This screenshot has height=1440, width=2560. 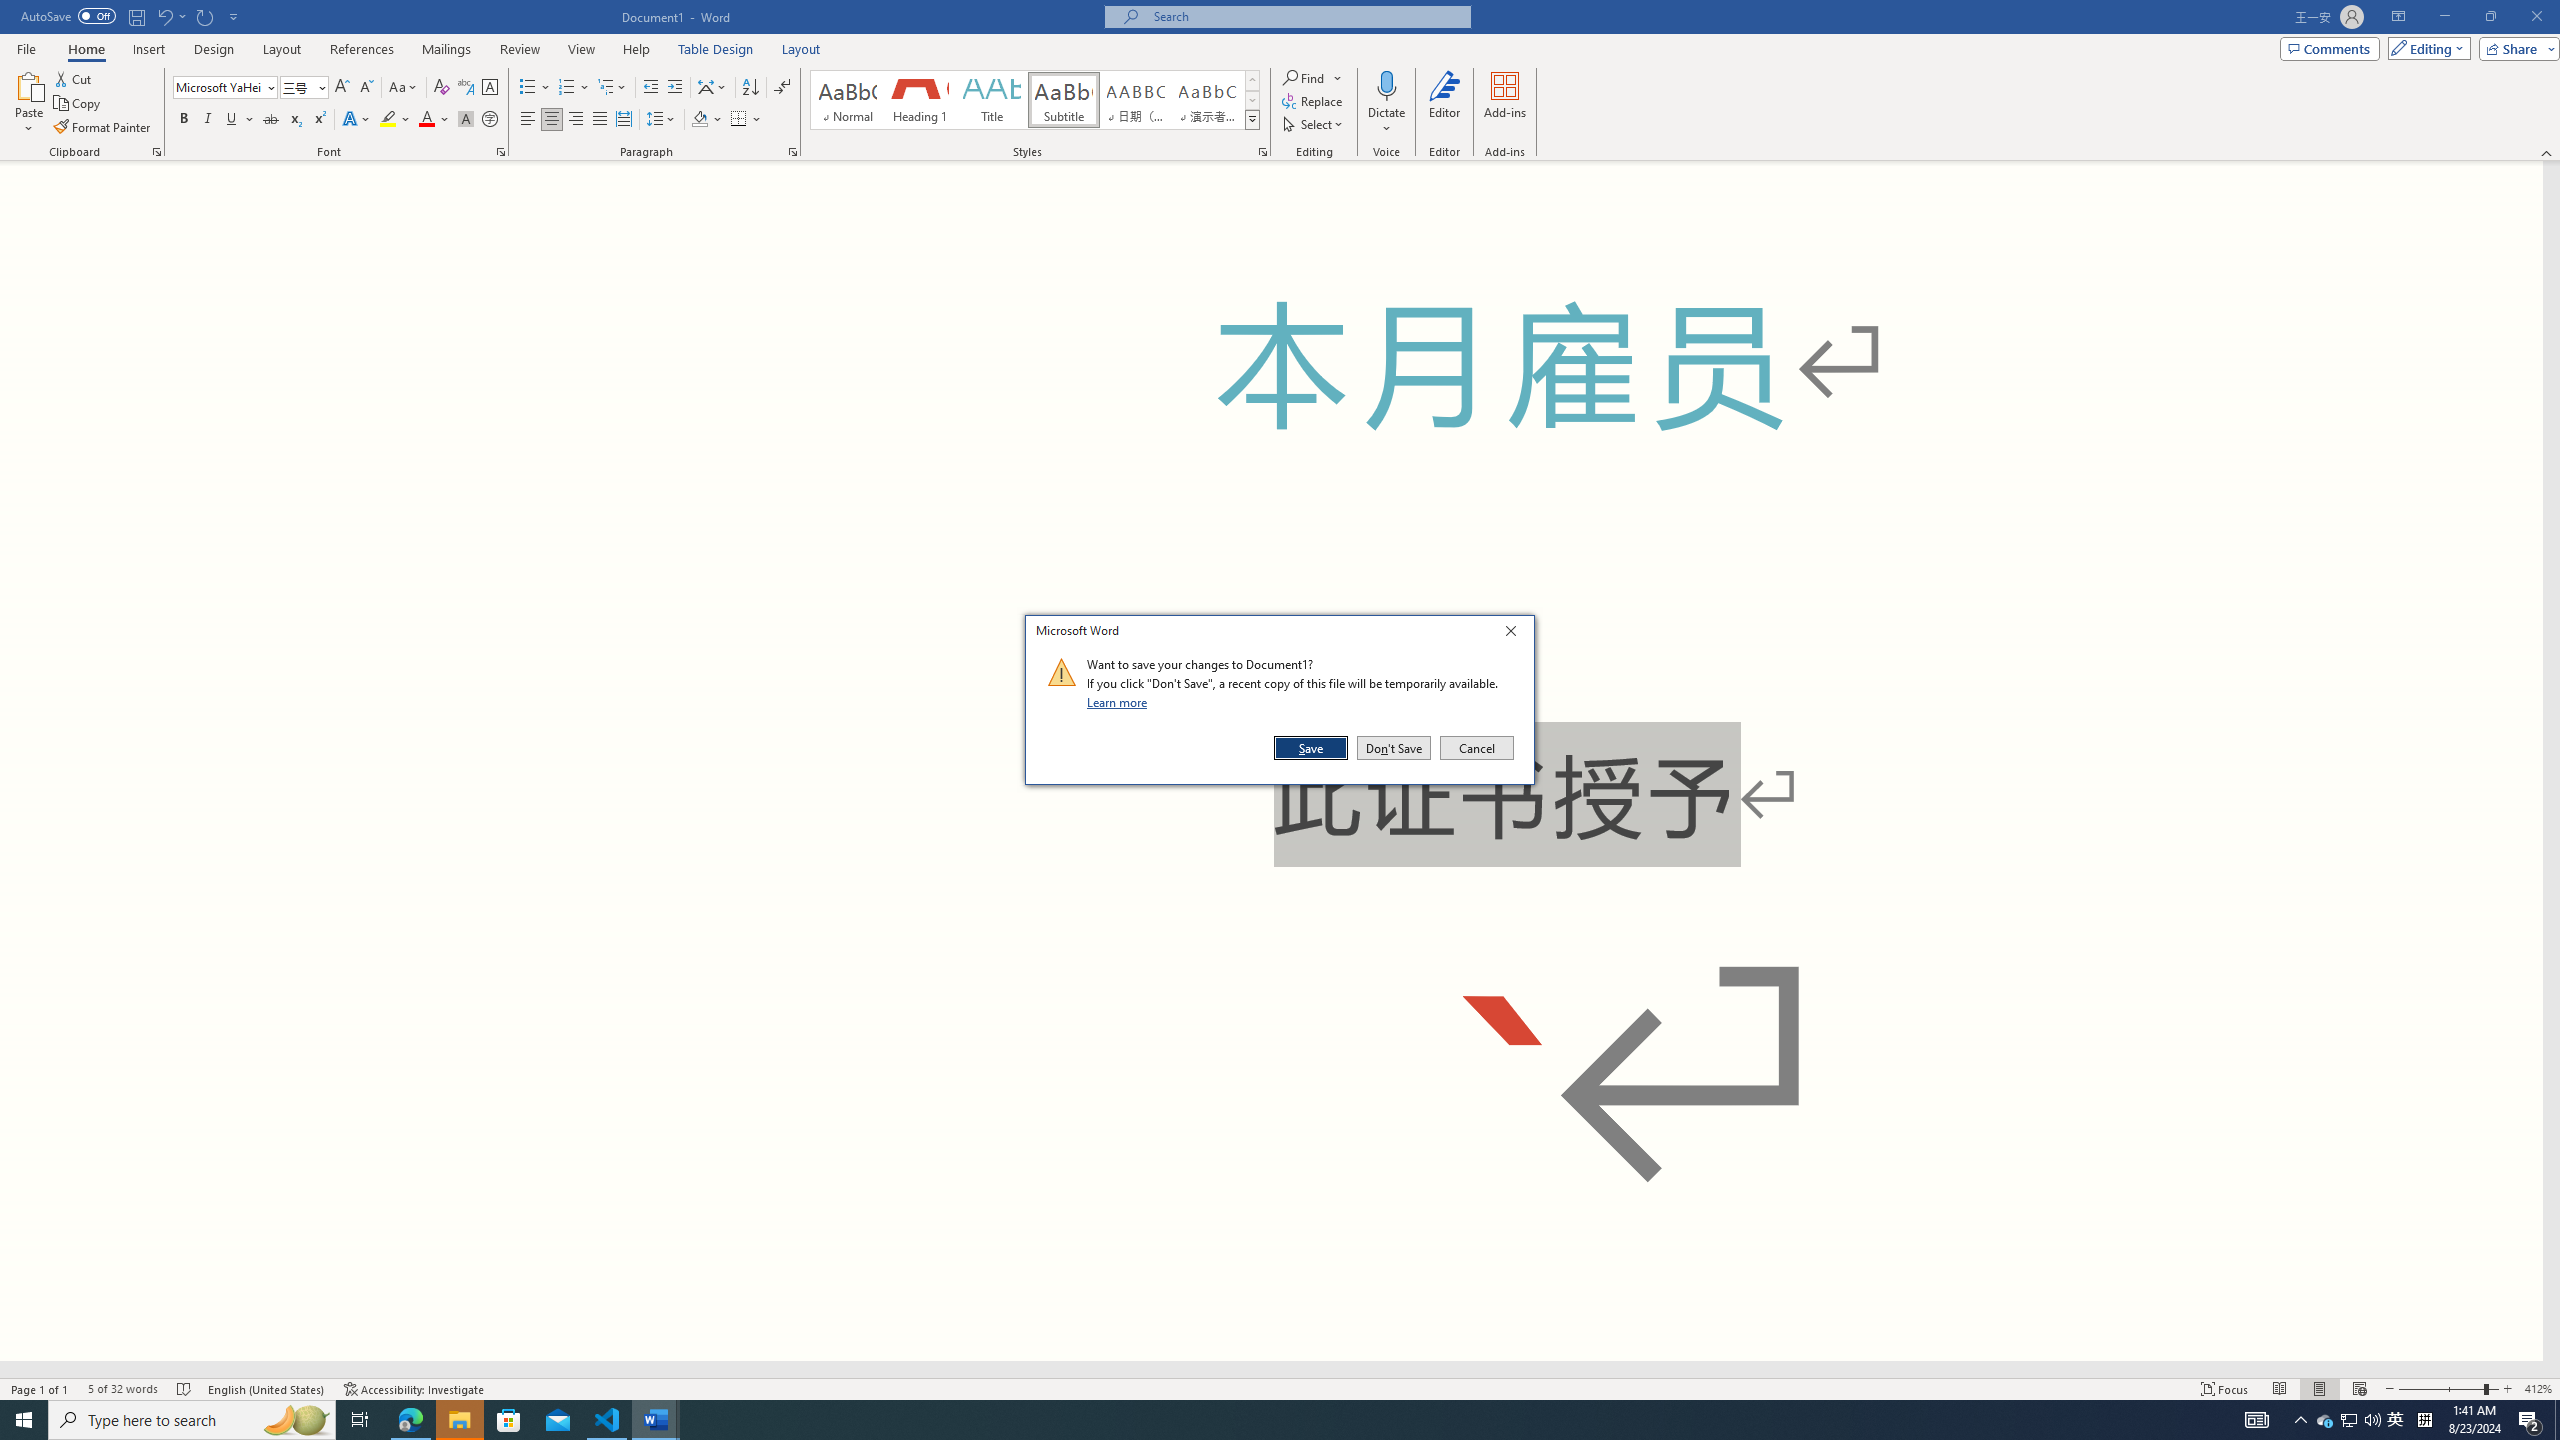 What do you see at coordinates (466, 120) in the screenshot?
I see `Character Shading` at bounding box center [466, 120].